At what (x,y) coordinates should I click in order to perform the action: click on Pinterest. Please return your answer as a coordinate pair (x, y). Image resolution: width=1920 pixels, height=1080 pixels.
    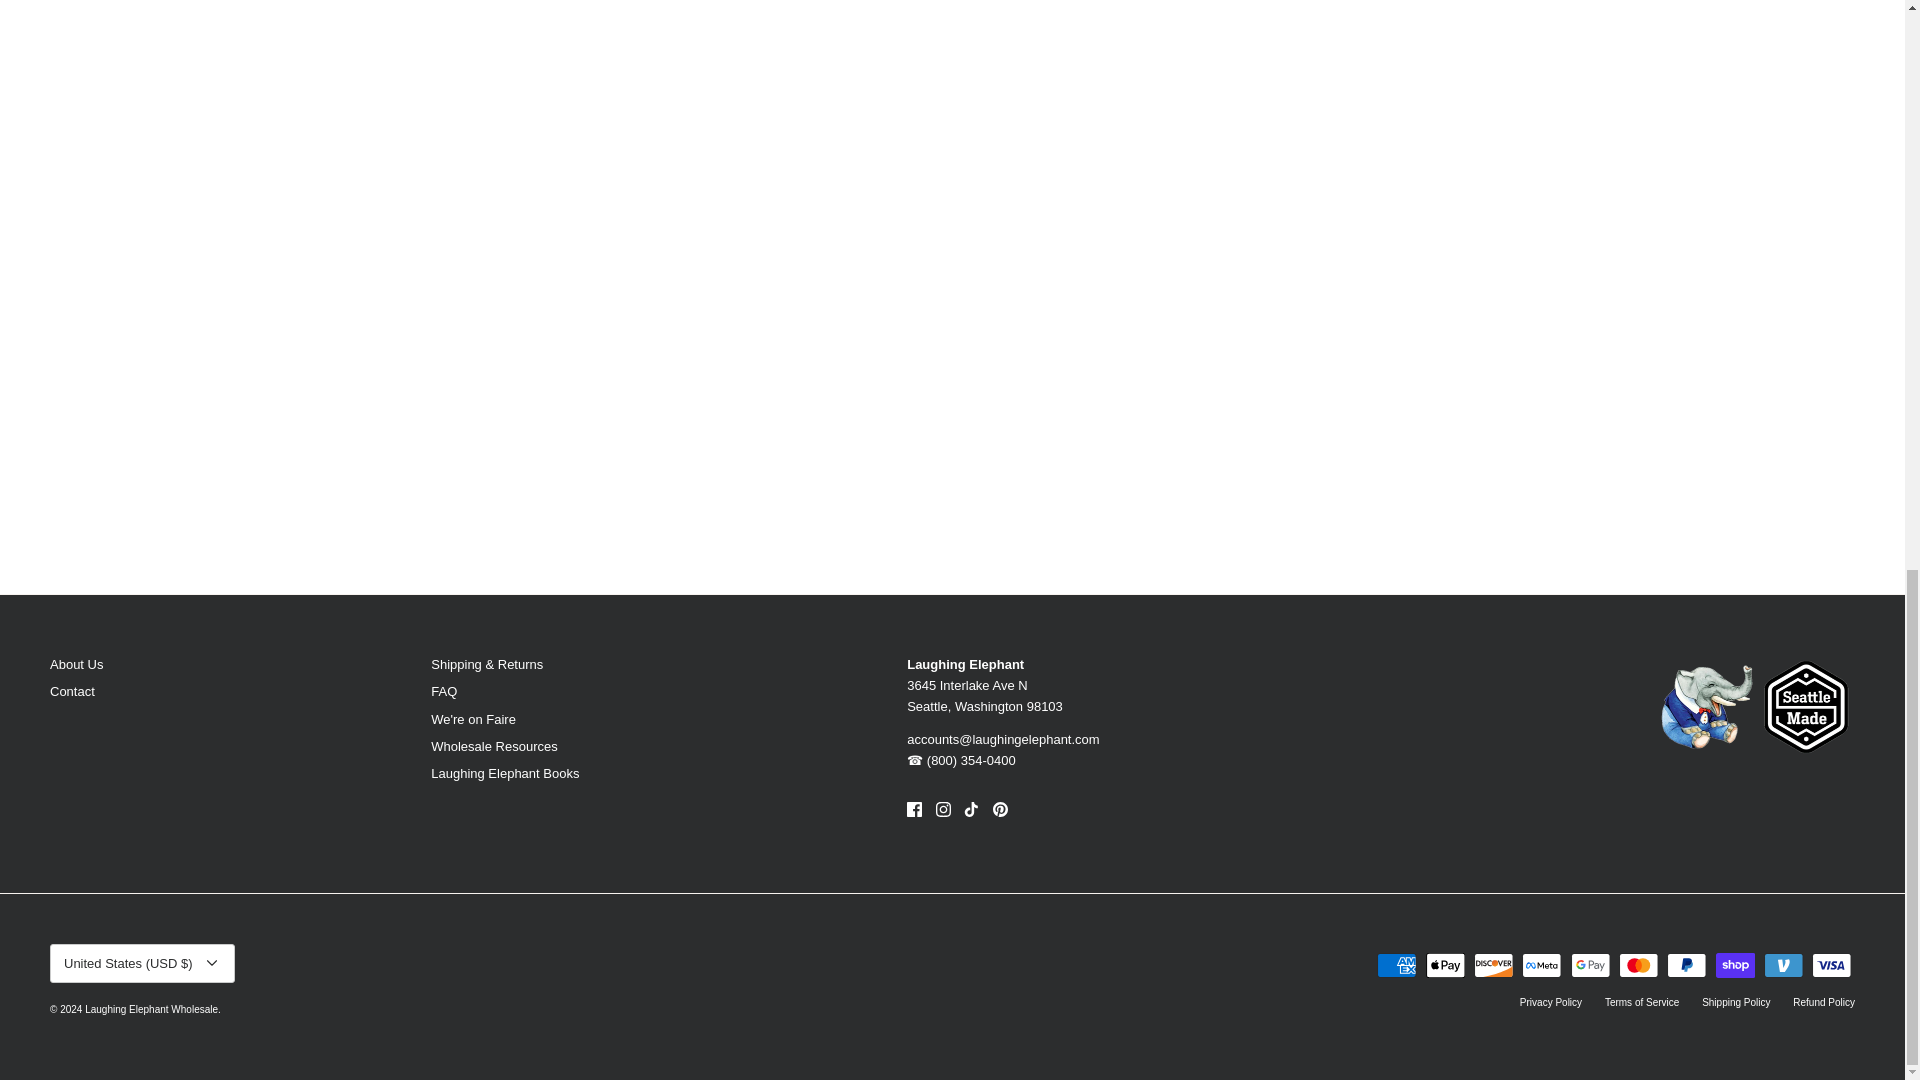
    Looking at the image, I should click on (1000, 809).